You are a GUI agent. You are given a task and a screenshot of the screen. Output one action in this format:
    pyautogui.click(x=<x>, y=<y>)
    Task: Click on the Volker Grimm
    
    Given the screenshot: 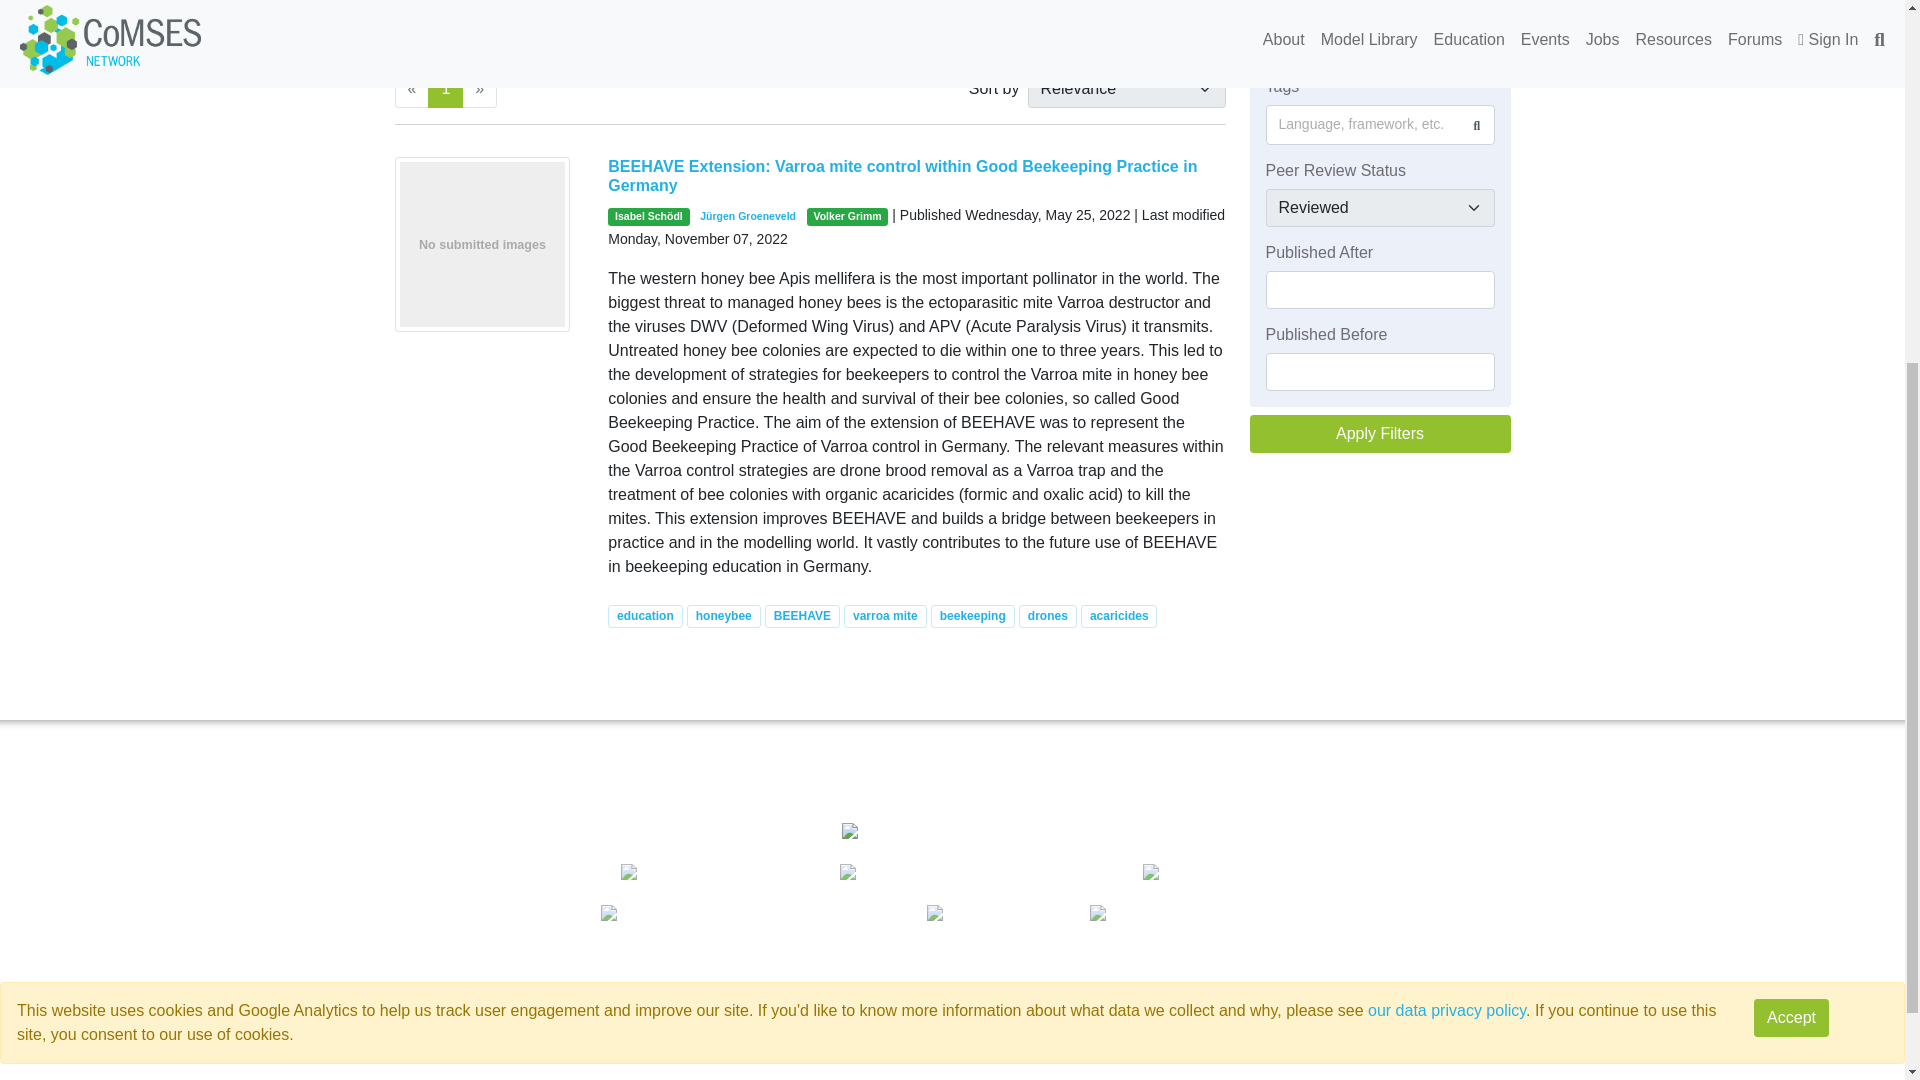 What is the action you would take?
    pyautogui.click(x=847, y=216)
    